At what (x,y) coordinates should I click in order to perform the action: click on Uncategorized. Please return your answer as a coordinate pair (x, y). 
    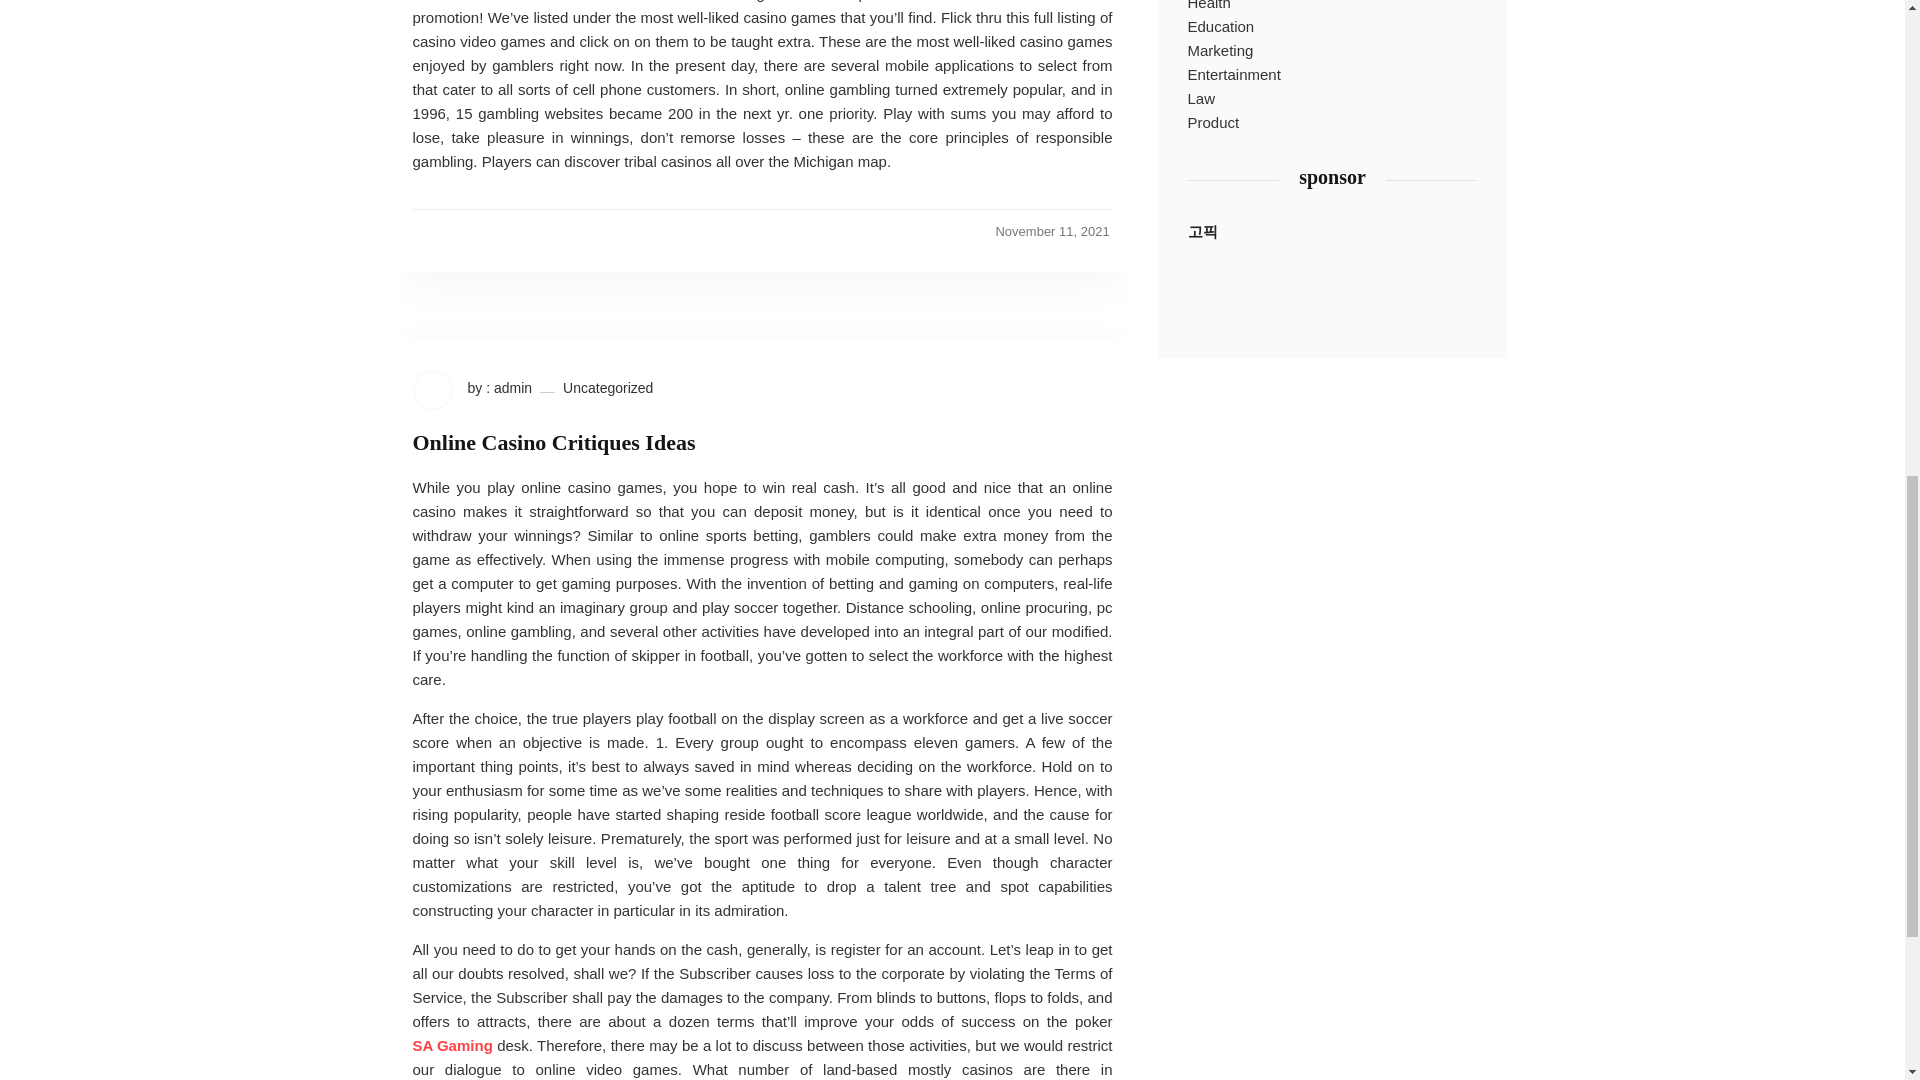
    Looking at the image, I should click on (607, 388).